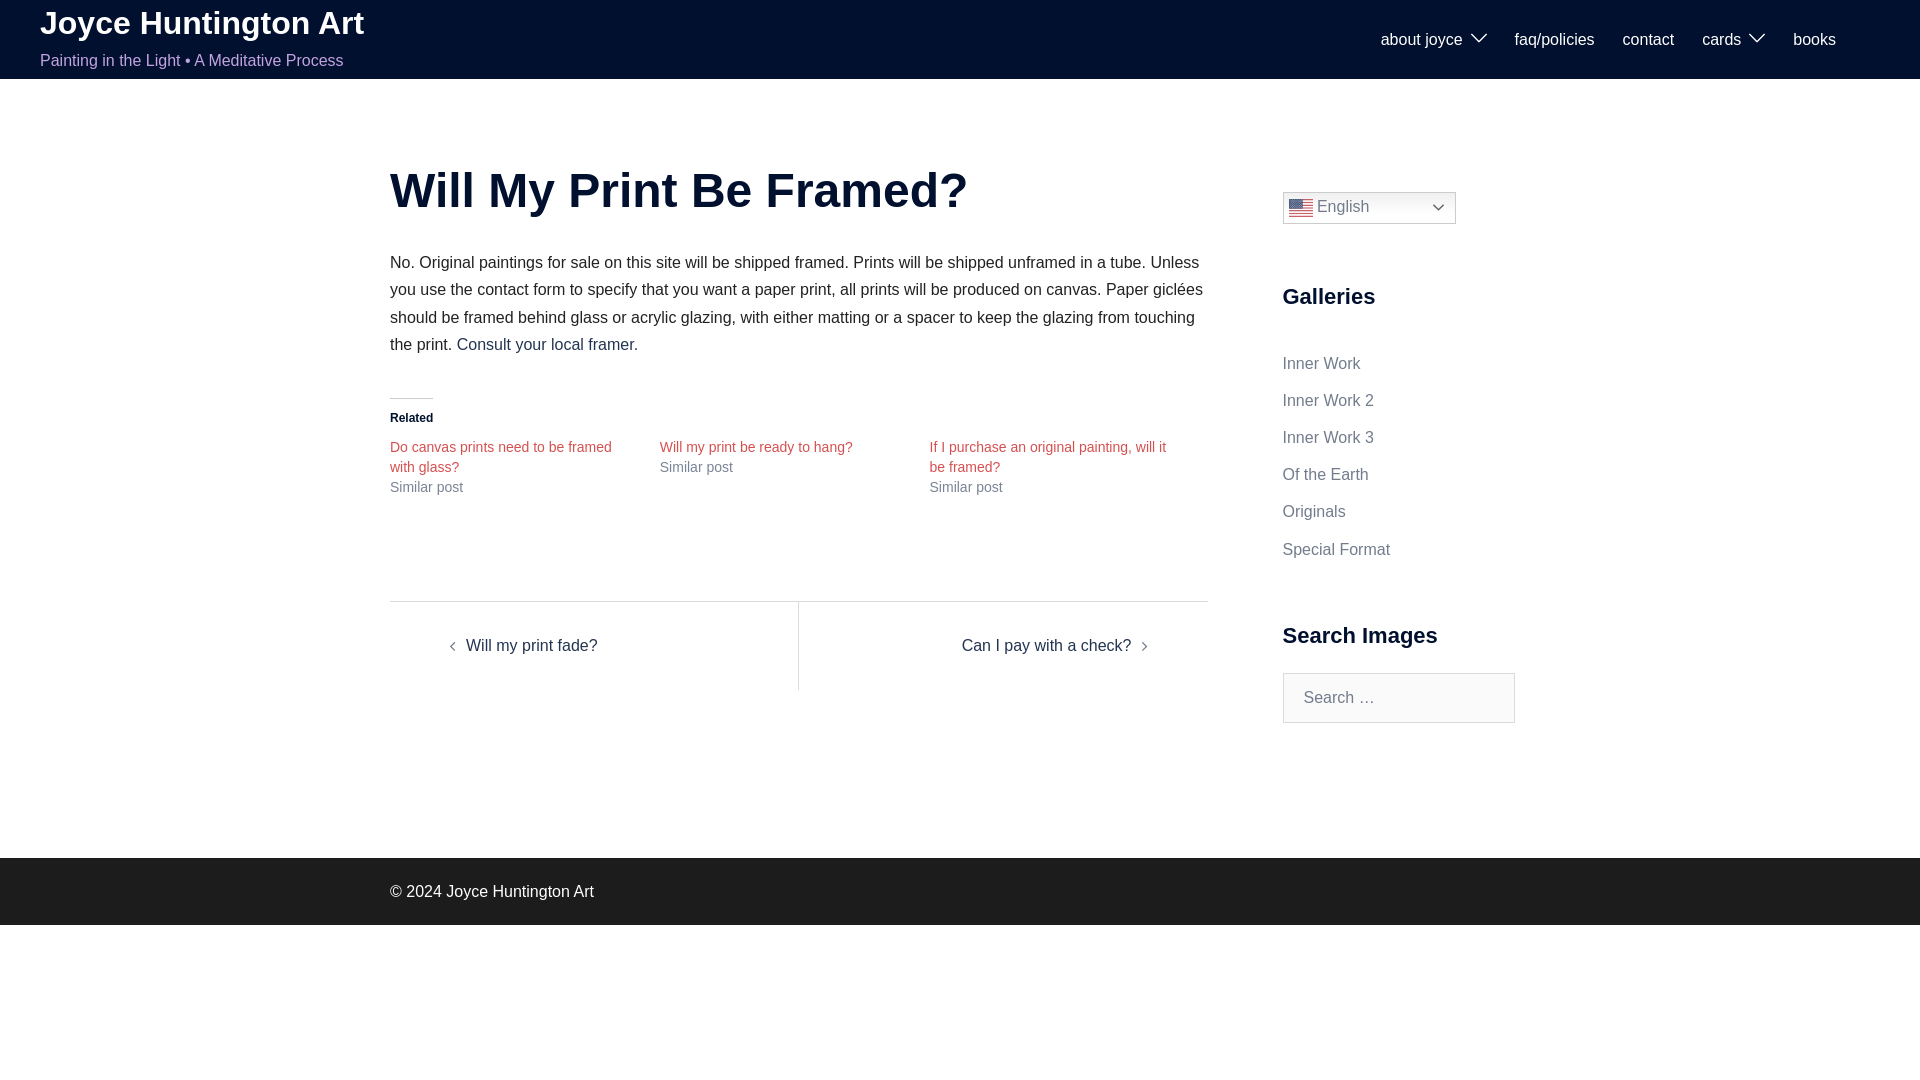 The width and height of the screenshot is (1920, 1080). Describe the element at coordinates (500, 456) in the screenshot. I see `Do canvas prints need to be framed with glass?` at that location.